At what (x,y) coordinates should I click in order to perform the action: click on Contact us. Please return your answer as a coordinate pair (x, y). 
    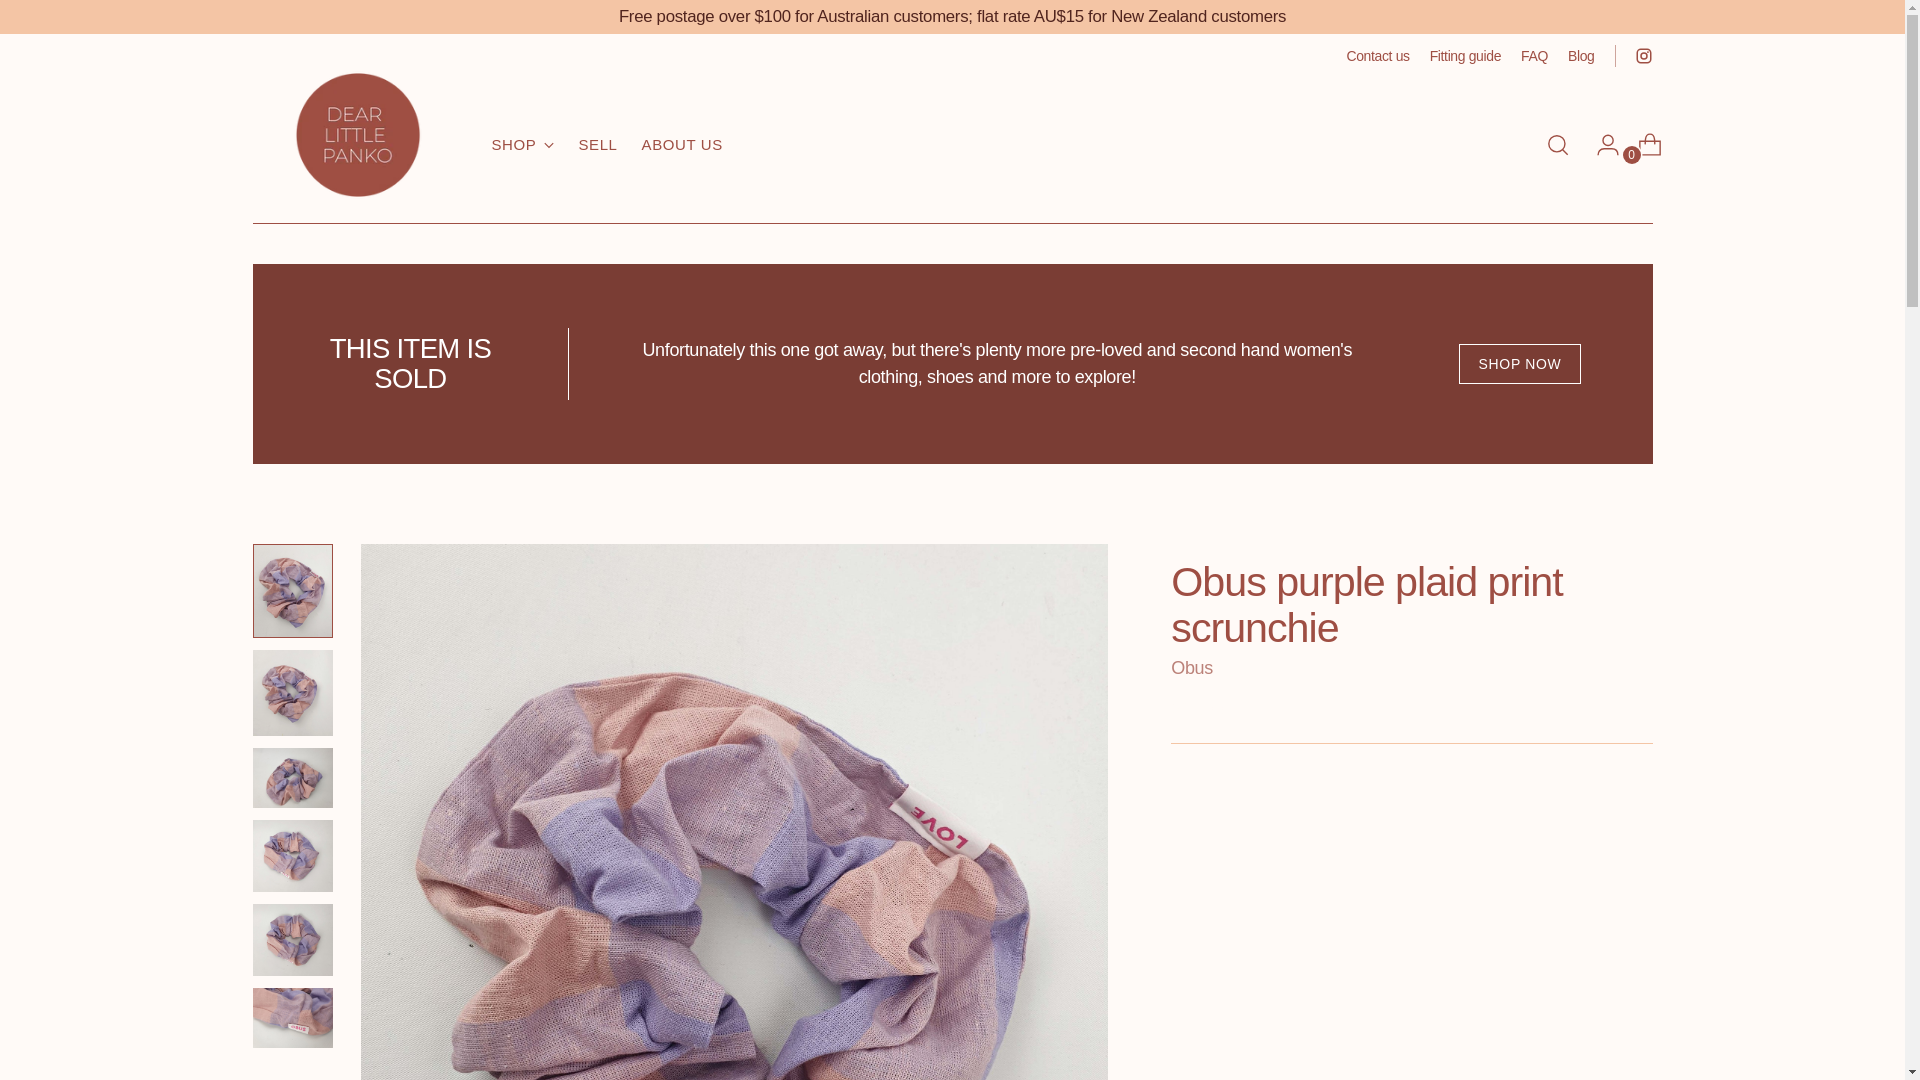
    Looking at the image, I should click on (1377, 55).